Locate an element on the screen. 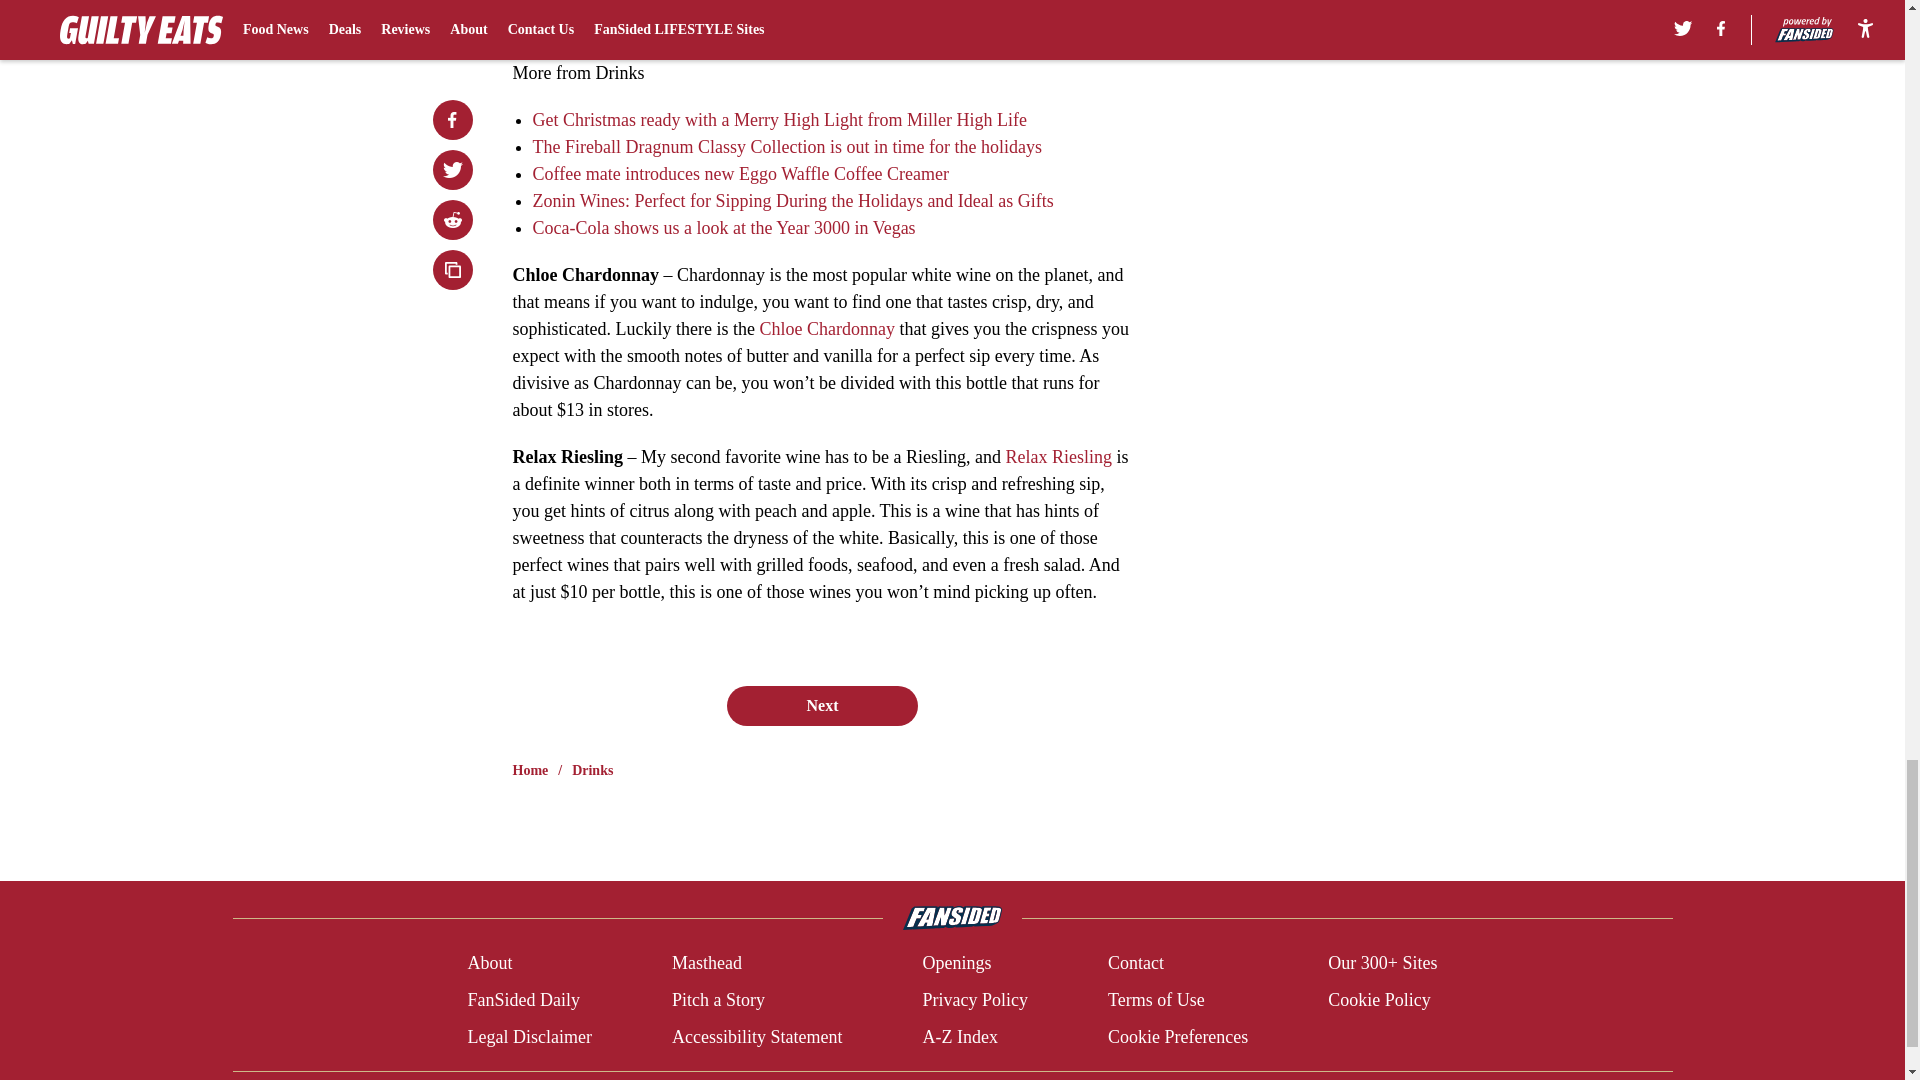  Coca-Cola shows us a look at the Year 3000 in Vegas is located at coordinates (723, 228).